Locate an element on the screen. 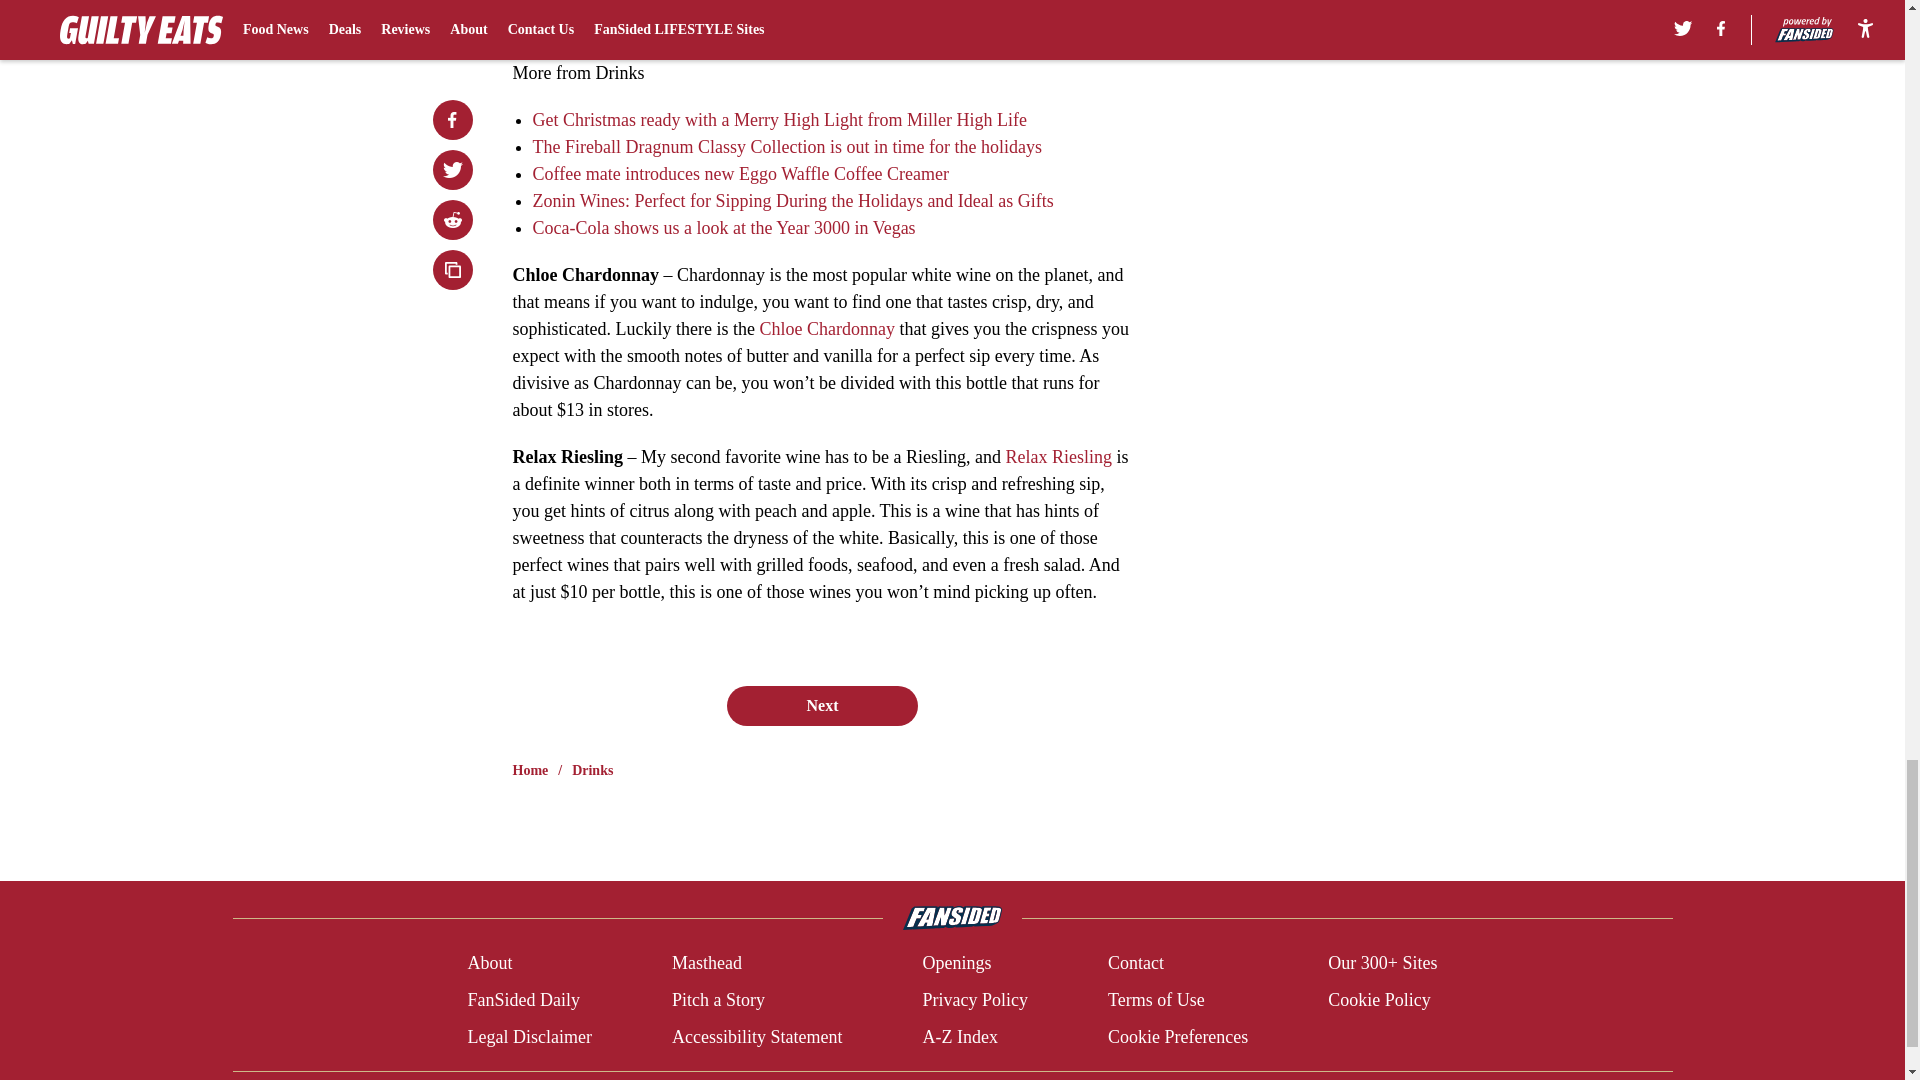  Coca-Cola shows us a look at the Year 3000 in Vegas is located at coordinates (723, 228).